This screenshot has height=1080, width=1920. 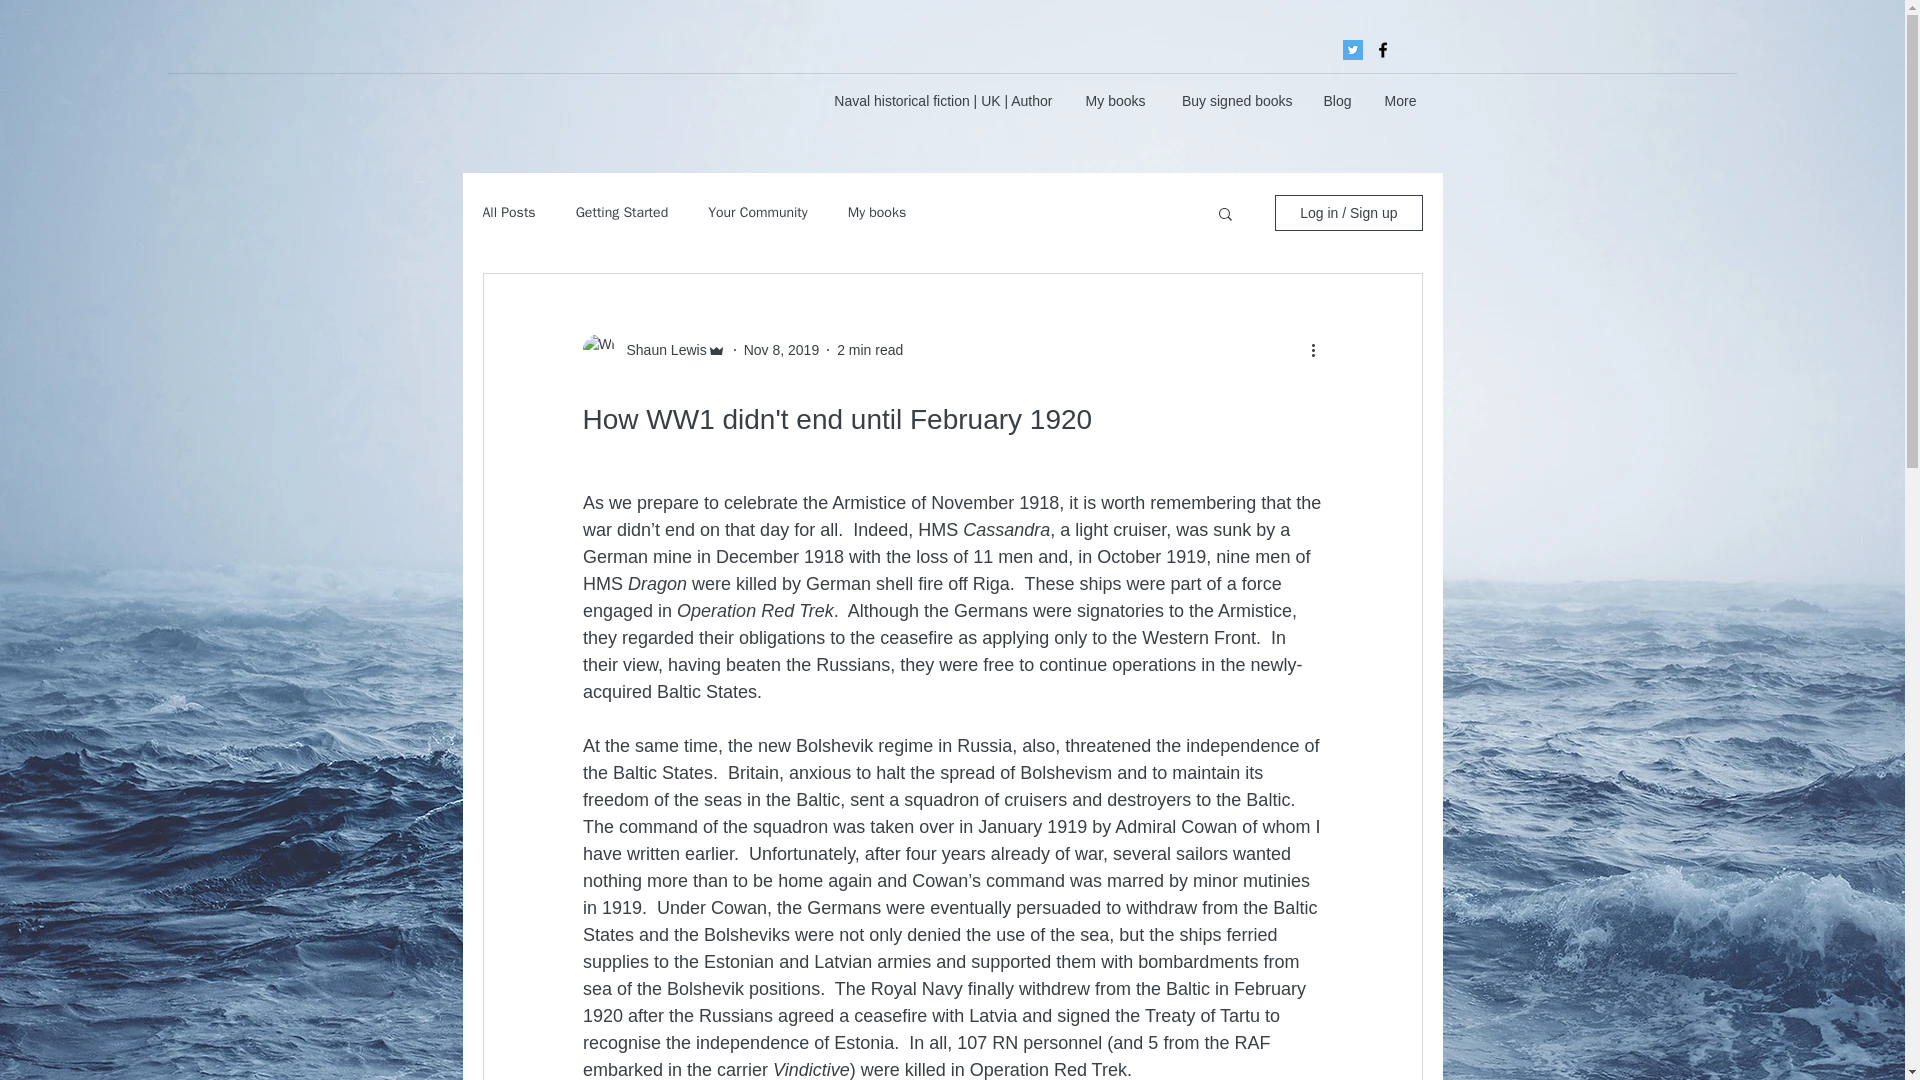 I want to click on Buy signed books, so click(x=1233, y=100).